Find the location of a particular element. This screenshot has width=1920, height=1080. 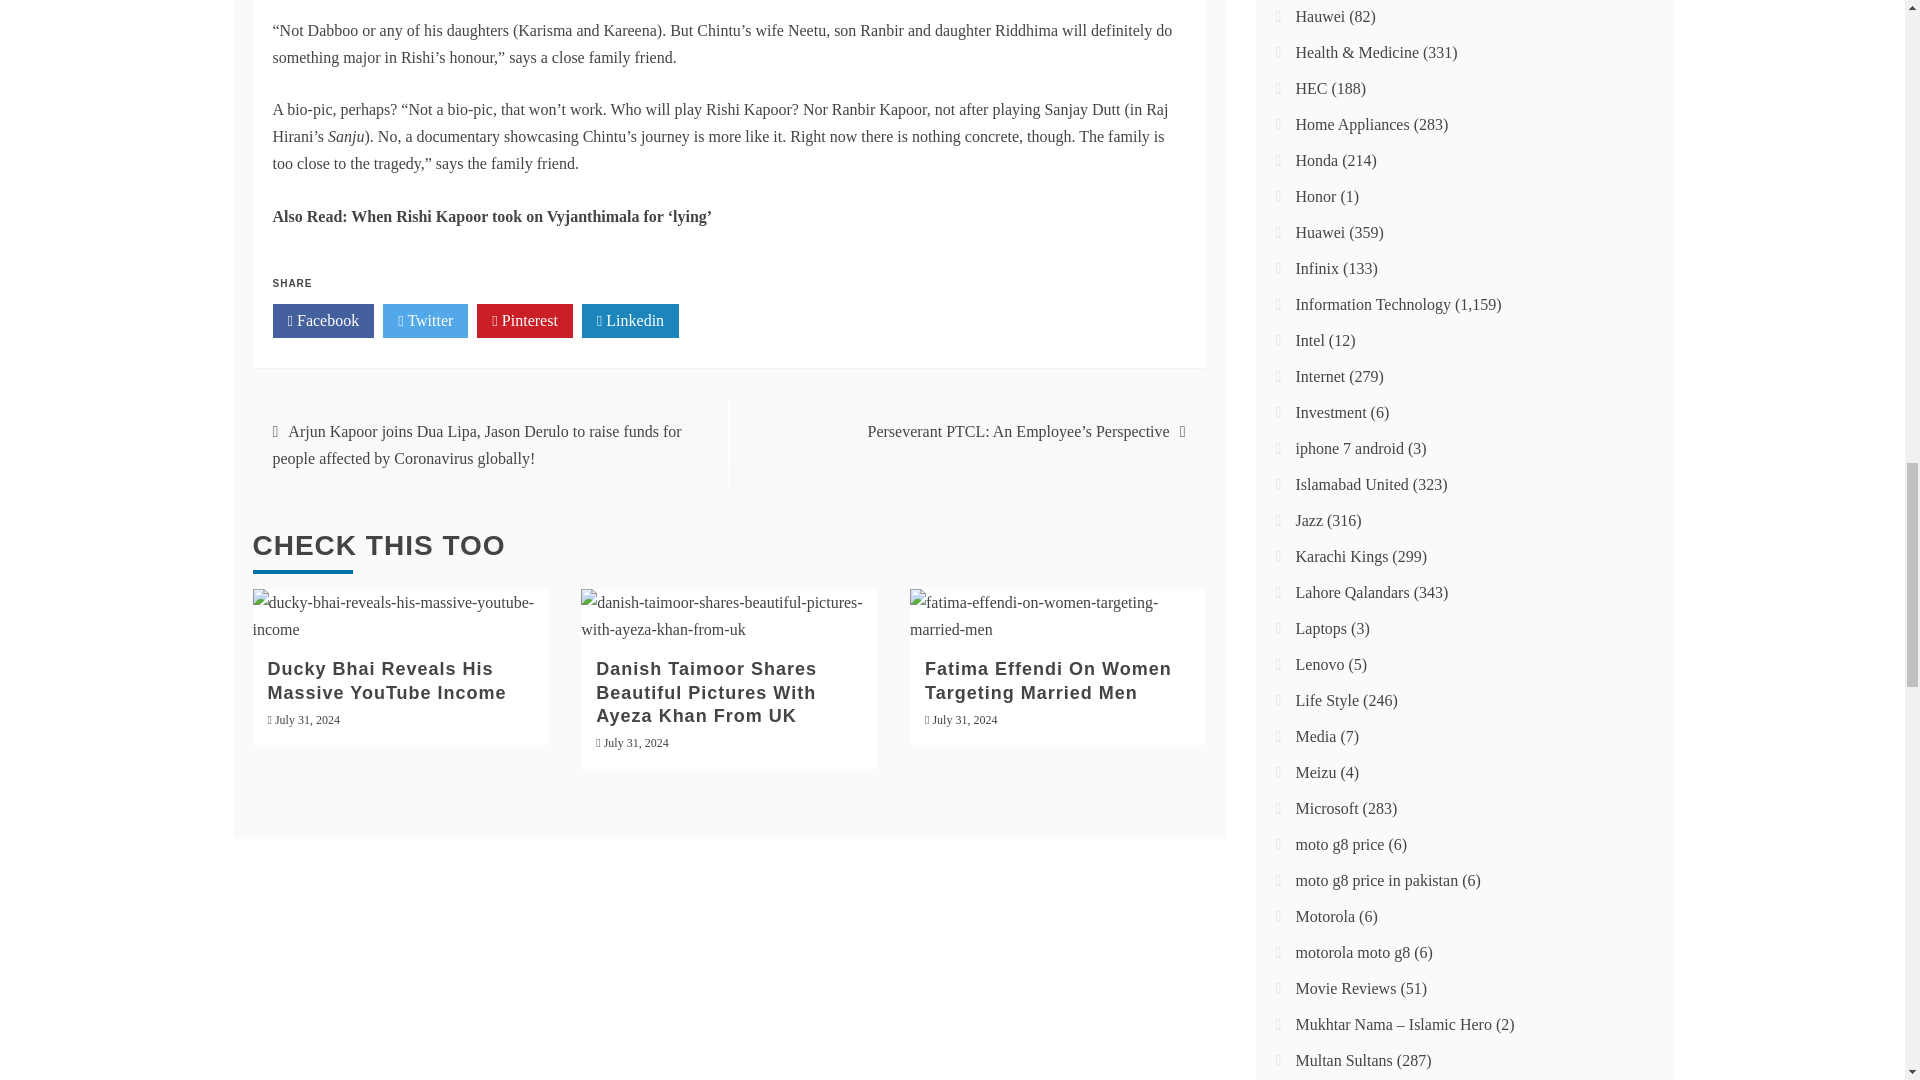

Ducky Bhai Reveals His Massive YouTube Income is located at coordinates (387, 680).